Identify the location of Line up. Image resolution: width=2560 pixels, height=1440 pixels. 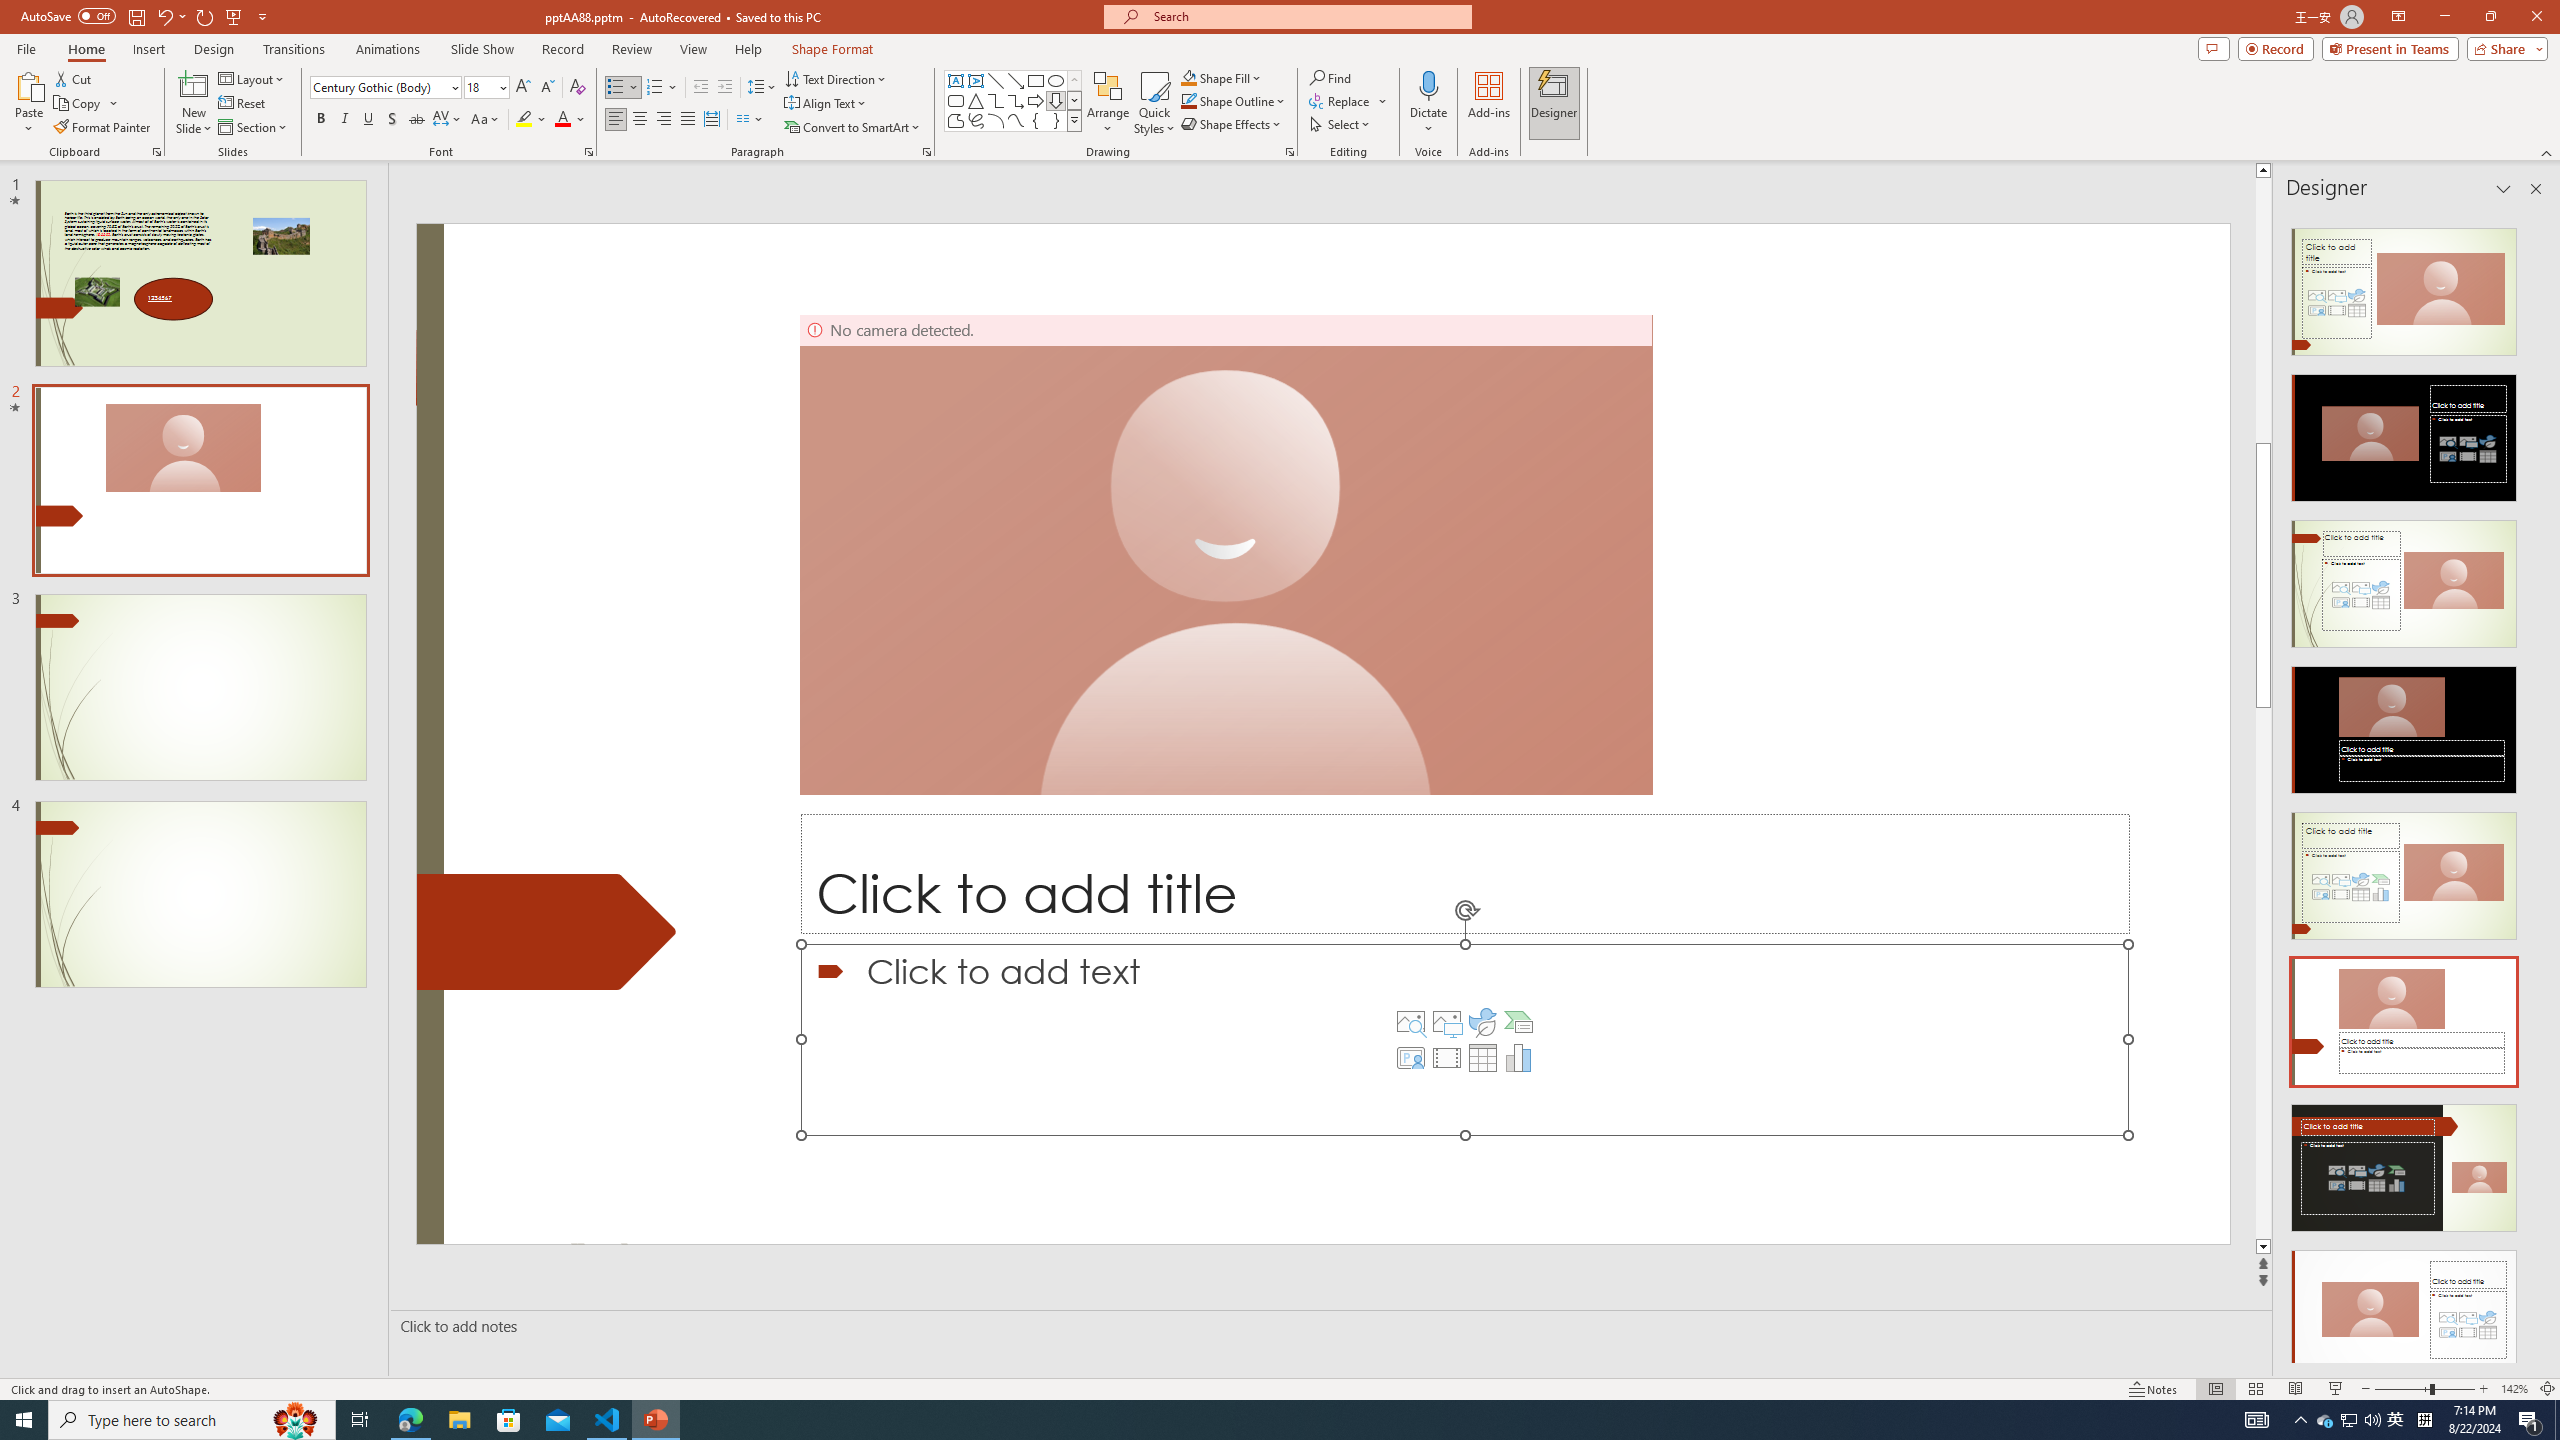
(2551, 170).